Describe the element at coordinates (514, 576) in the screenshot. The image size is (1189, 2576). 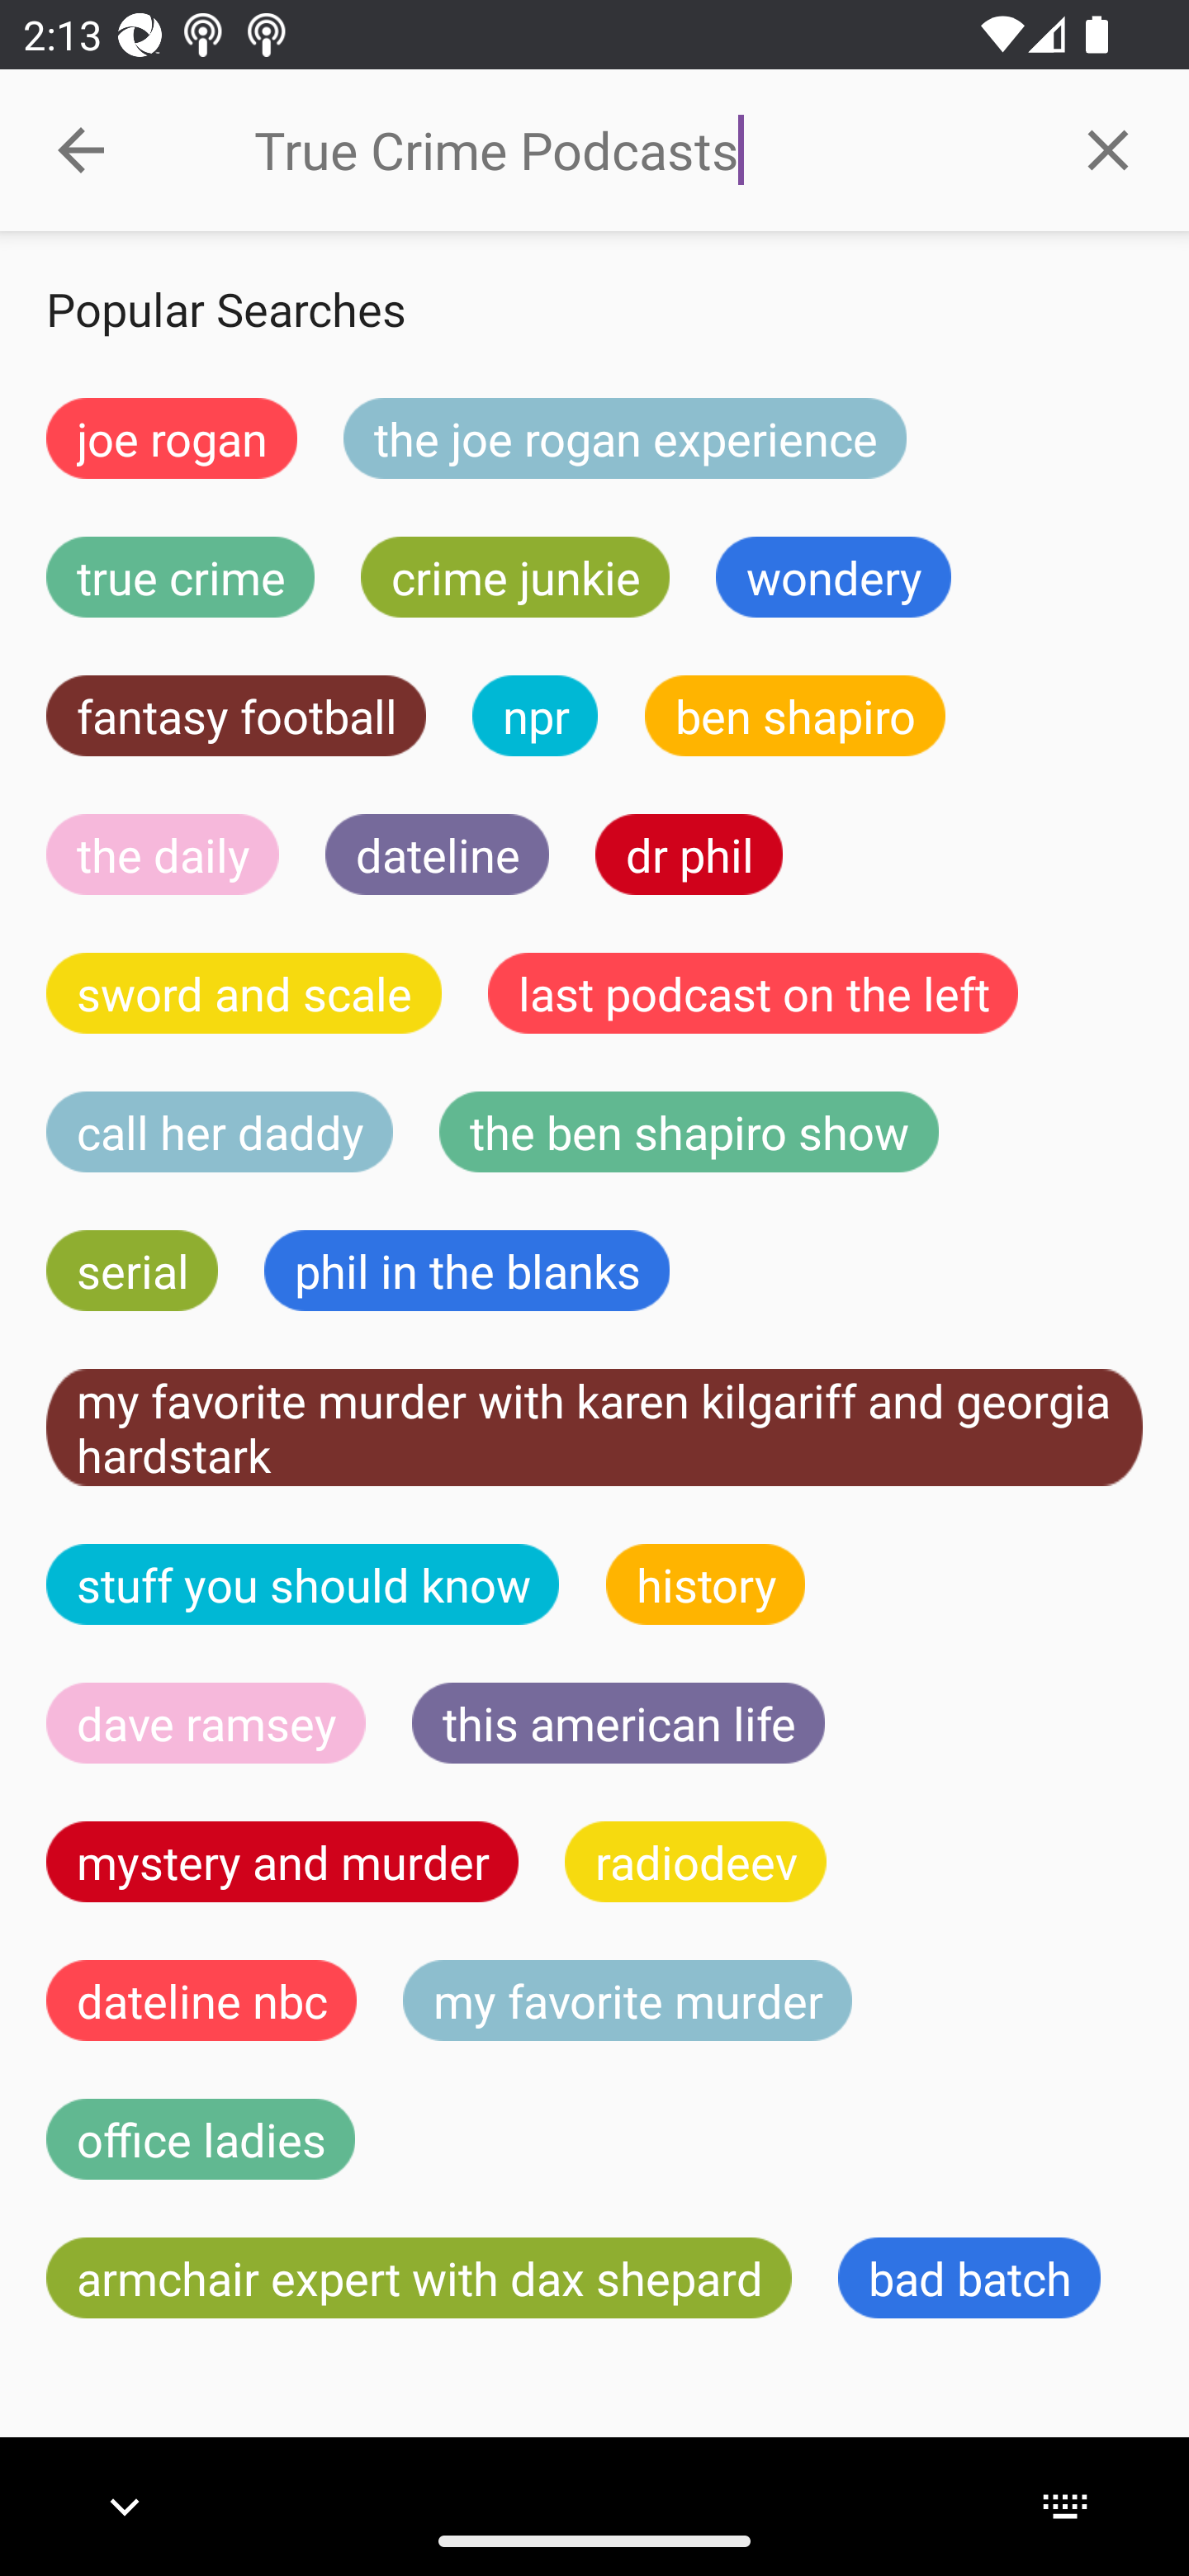
I see `crime junkie` at that location.